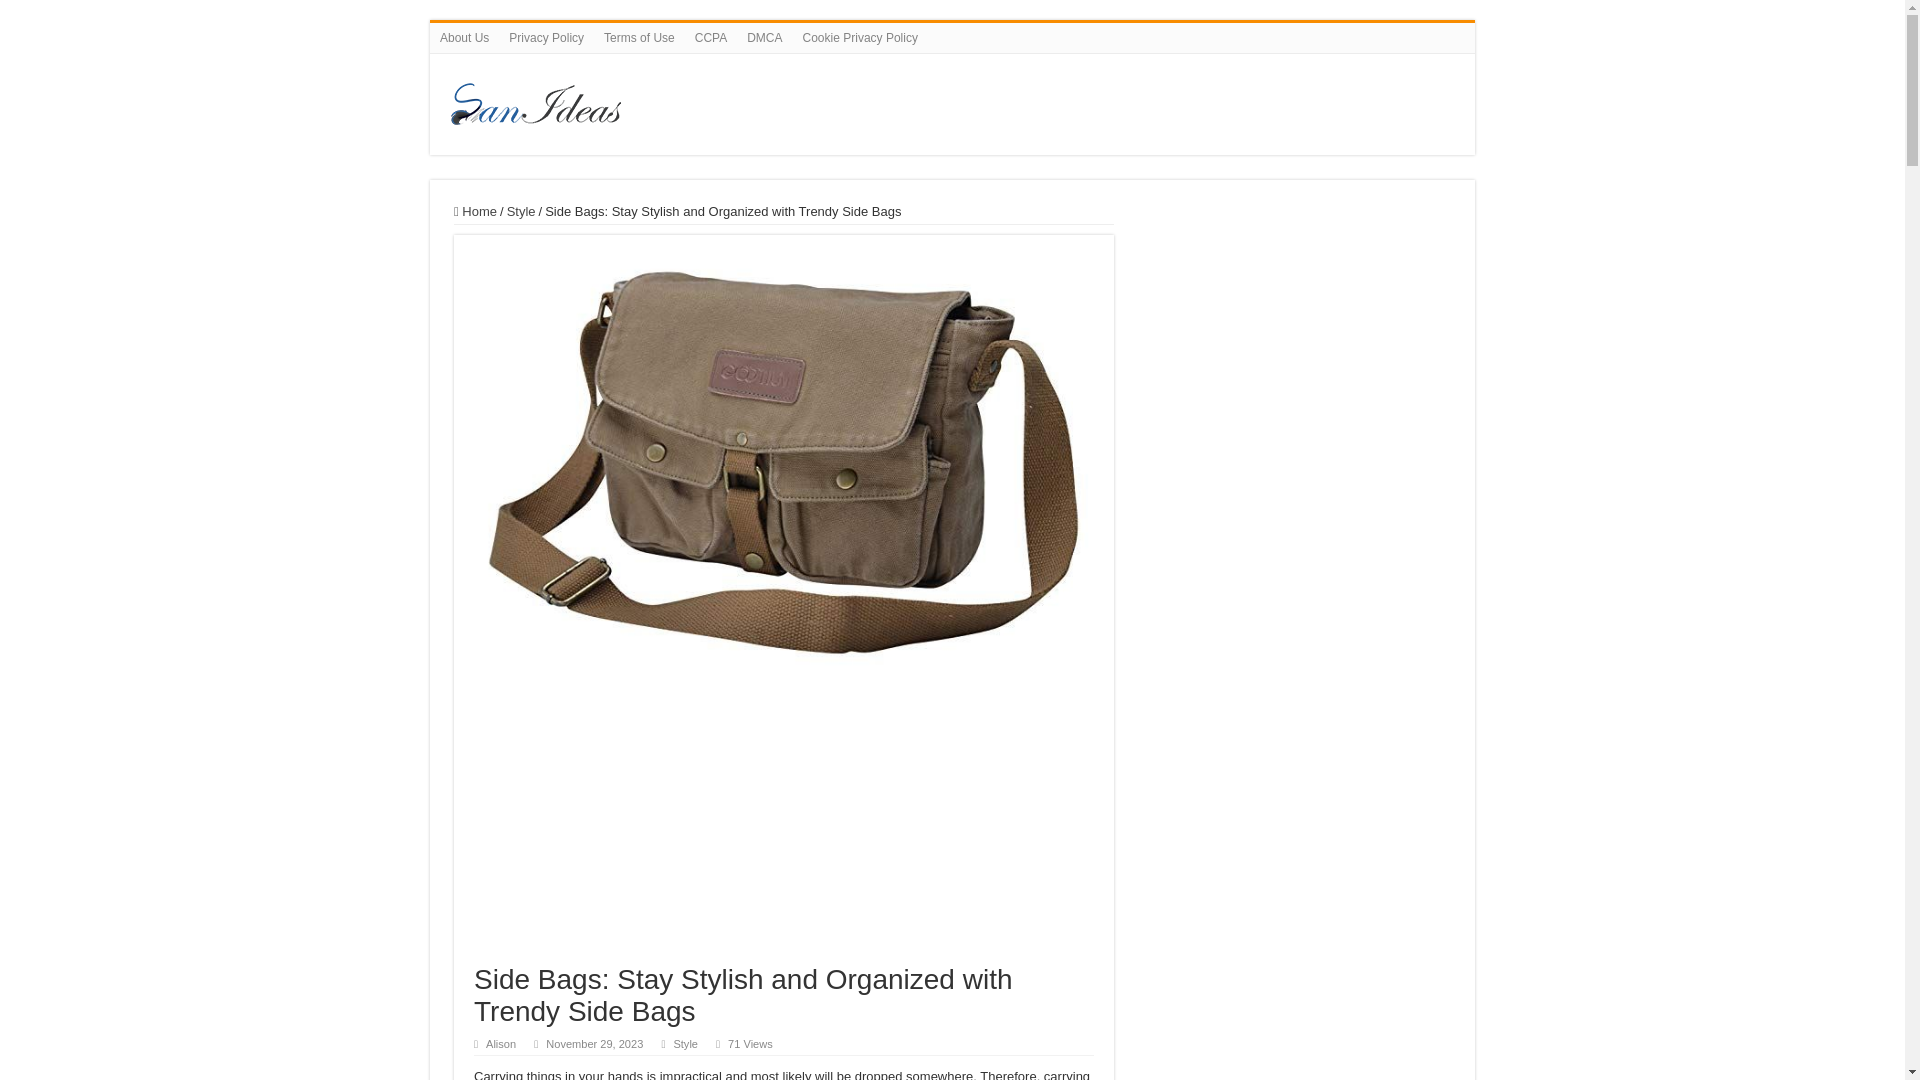  I want to click on Alison, so click(500, 1043).